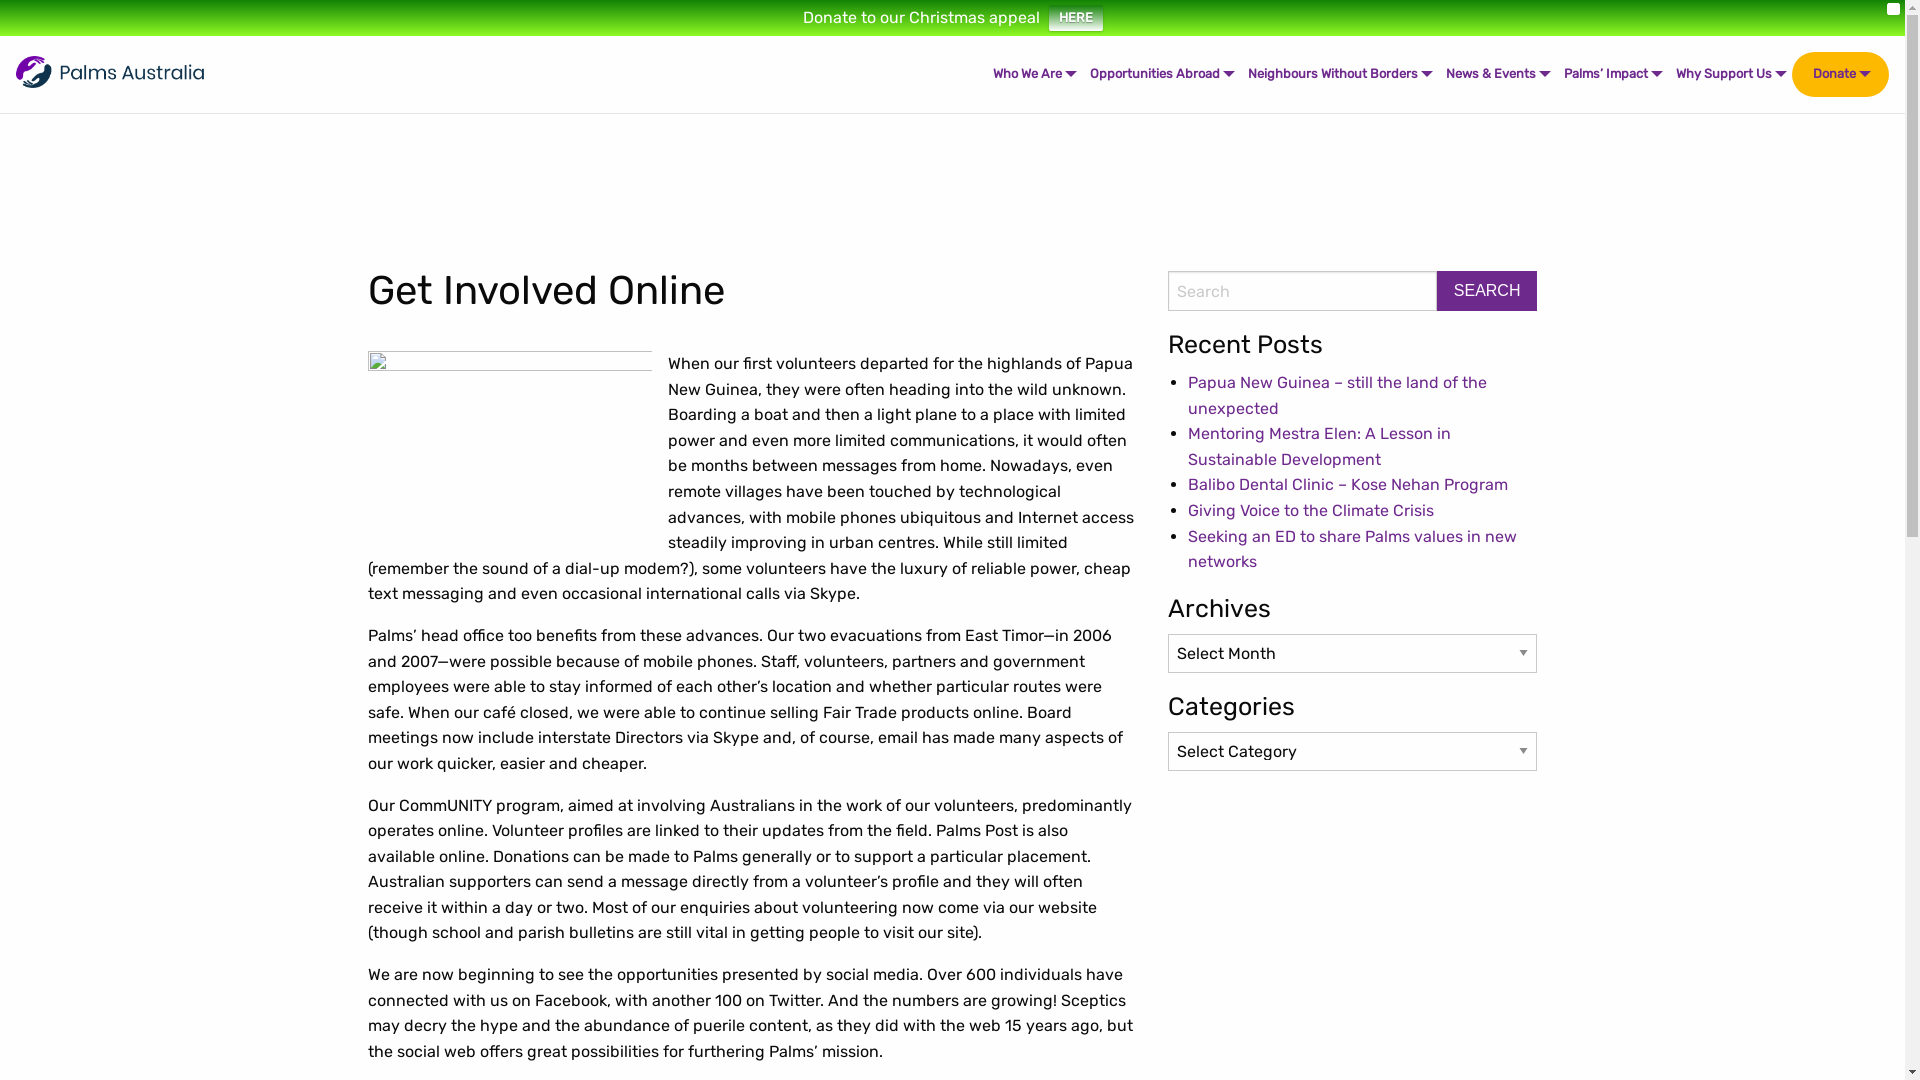 The height and width of the screenshot is (1080, 1920). I want to click on Why Support Us, so click(1730, 74).